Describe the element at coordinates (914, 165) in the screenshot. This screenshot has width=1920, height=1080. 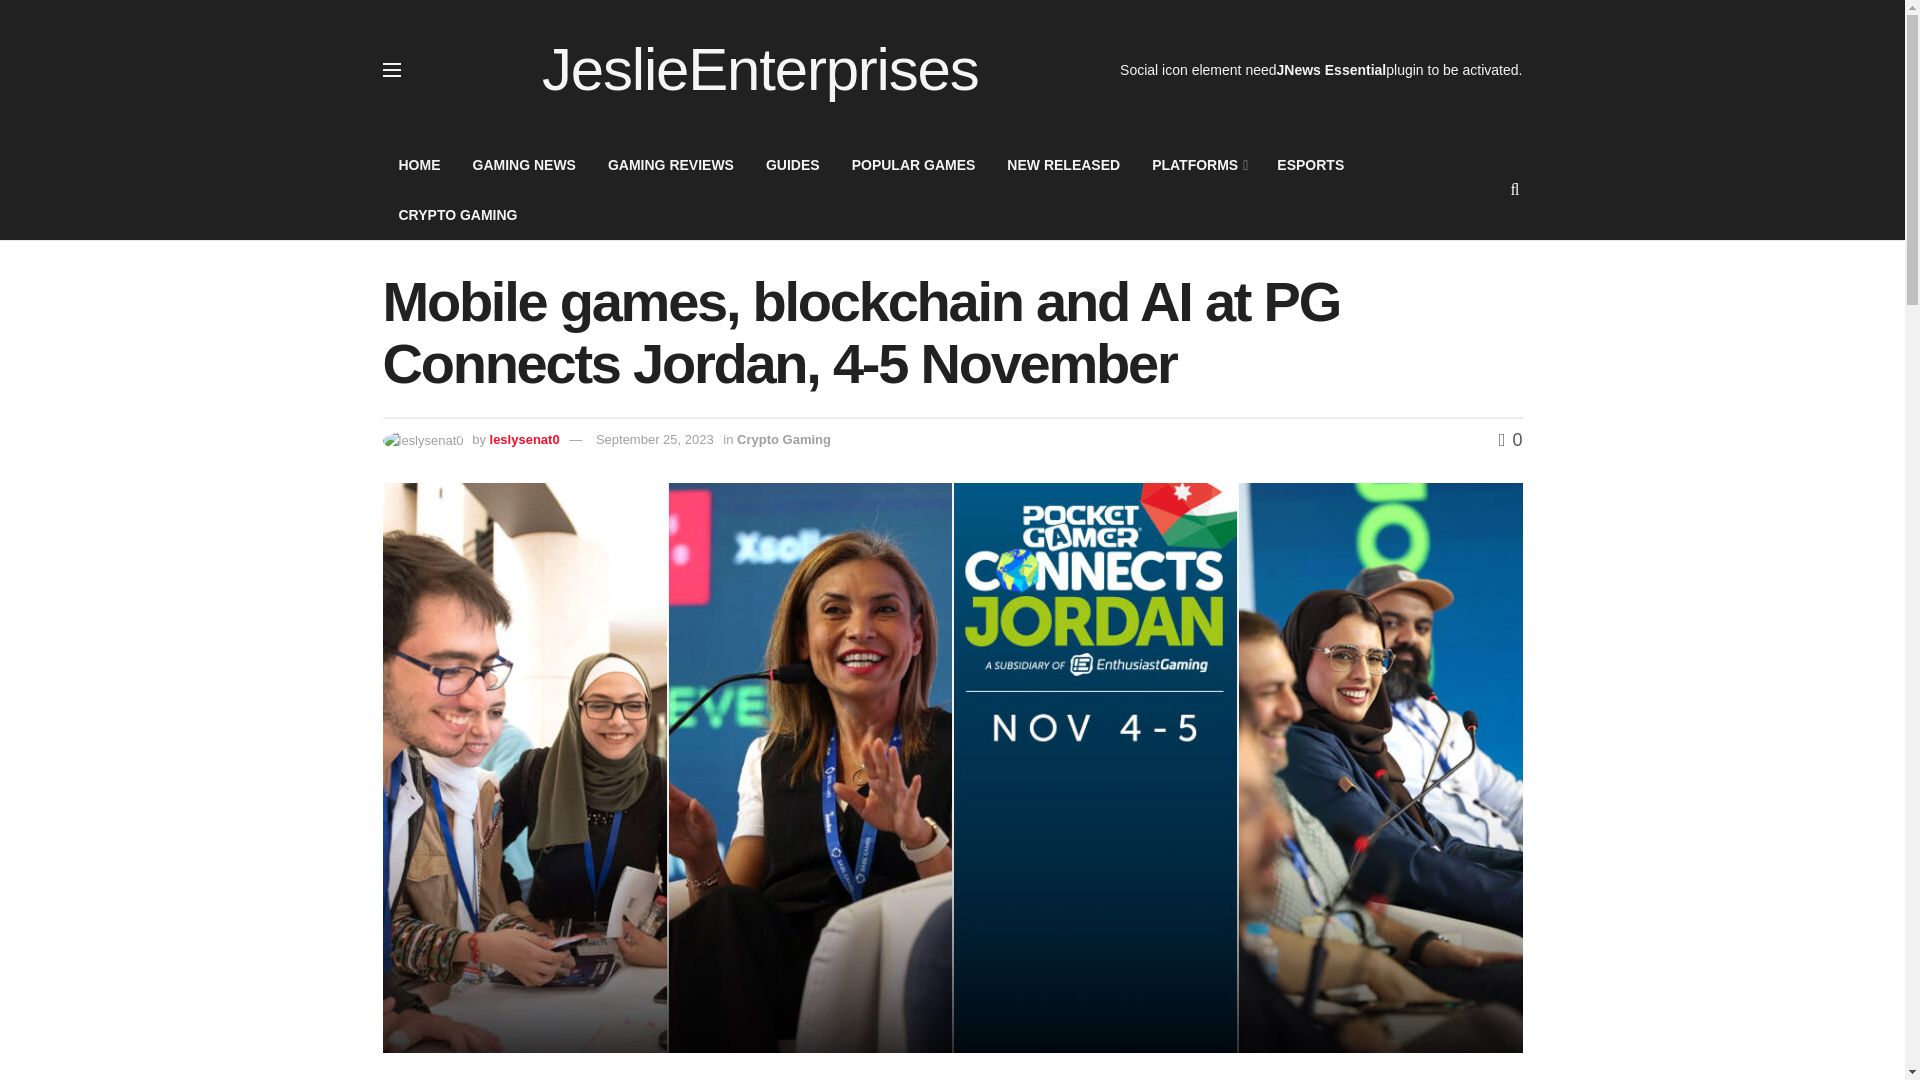
I see `POPULAR GAMES` at that location.